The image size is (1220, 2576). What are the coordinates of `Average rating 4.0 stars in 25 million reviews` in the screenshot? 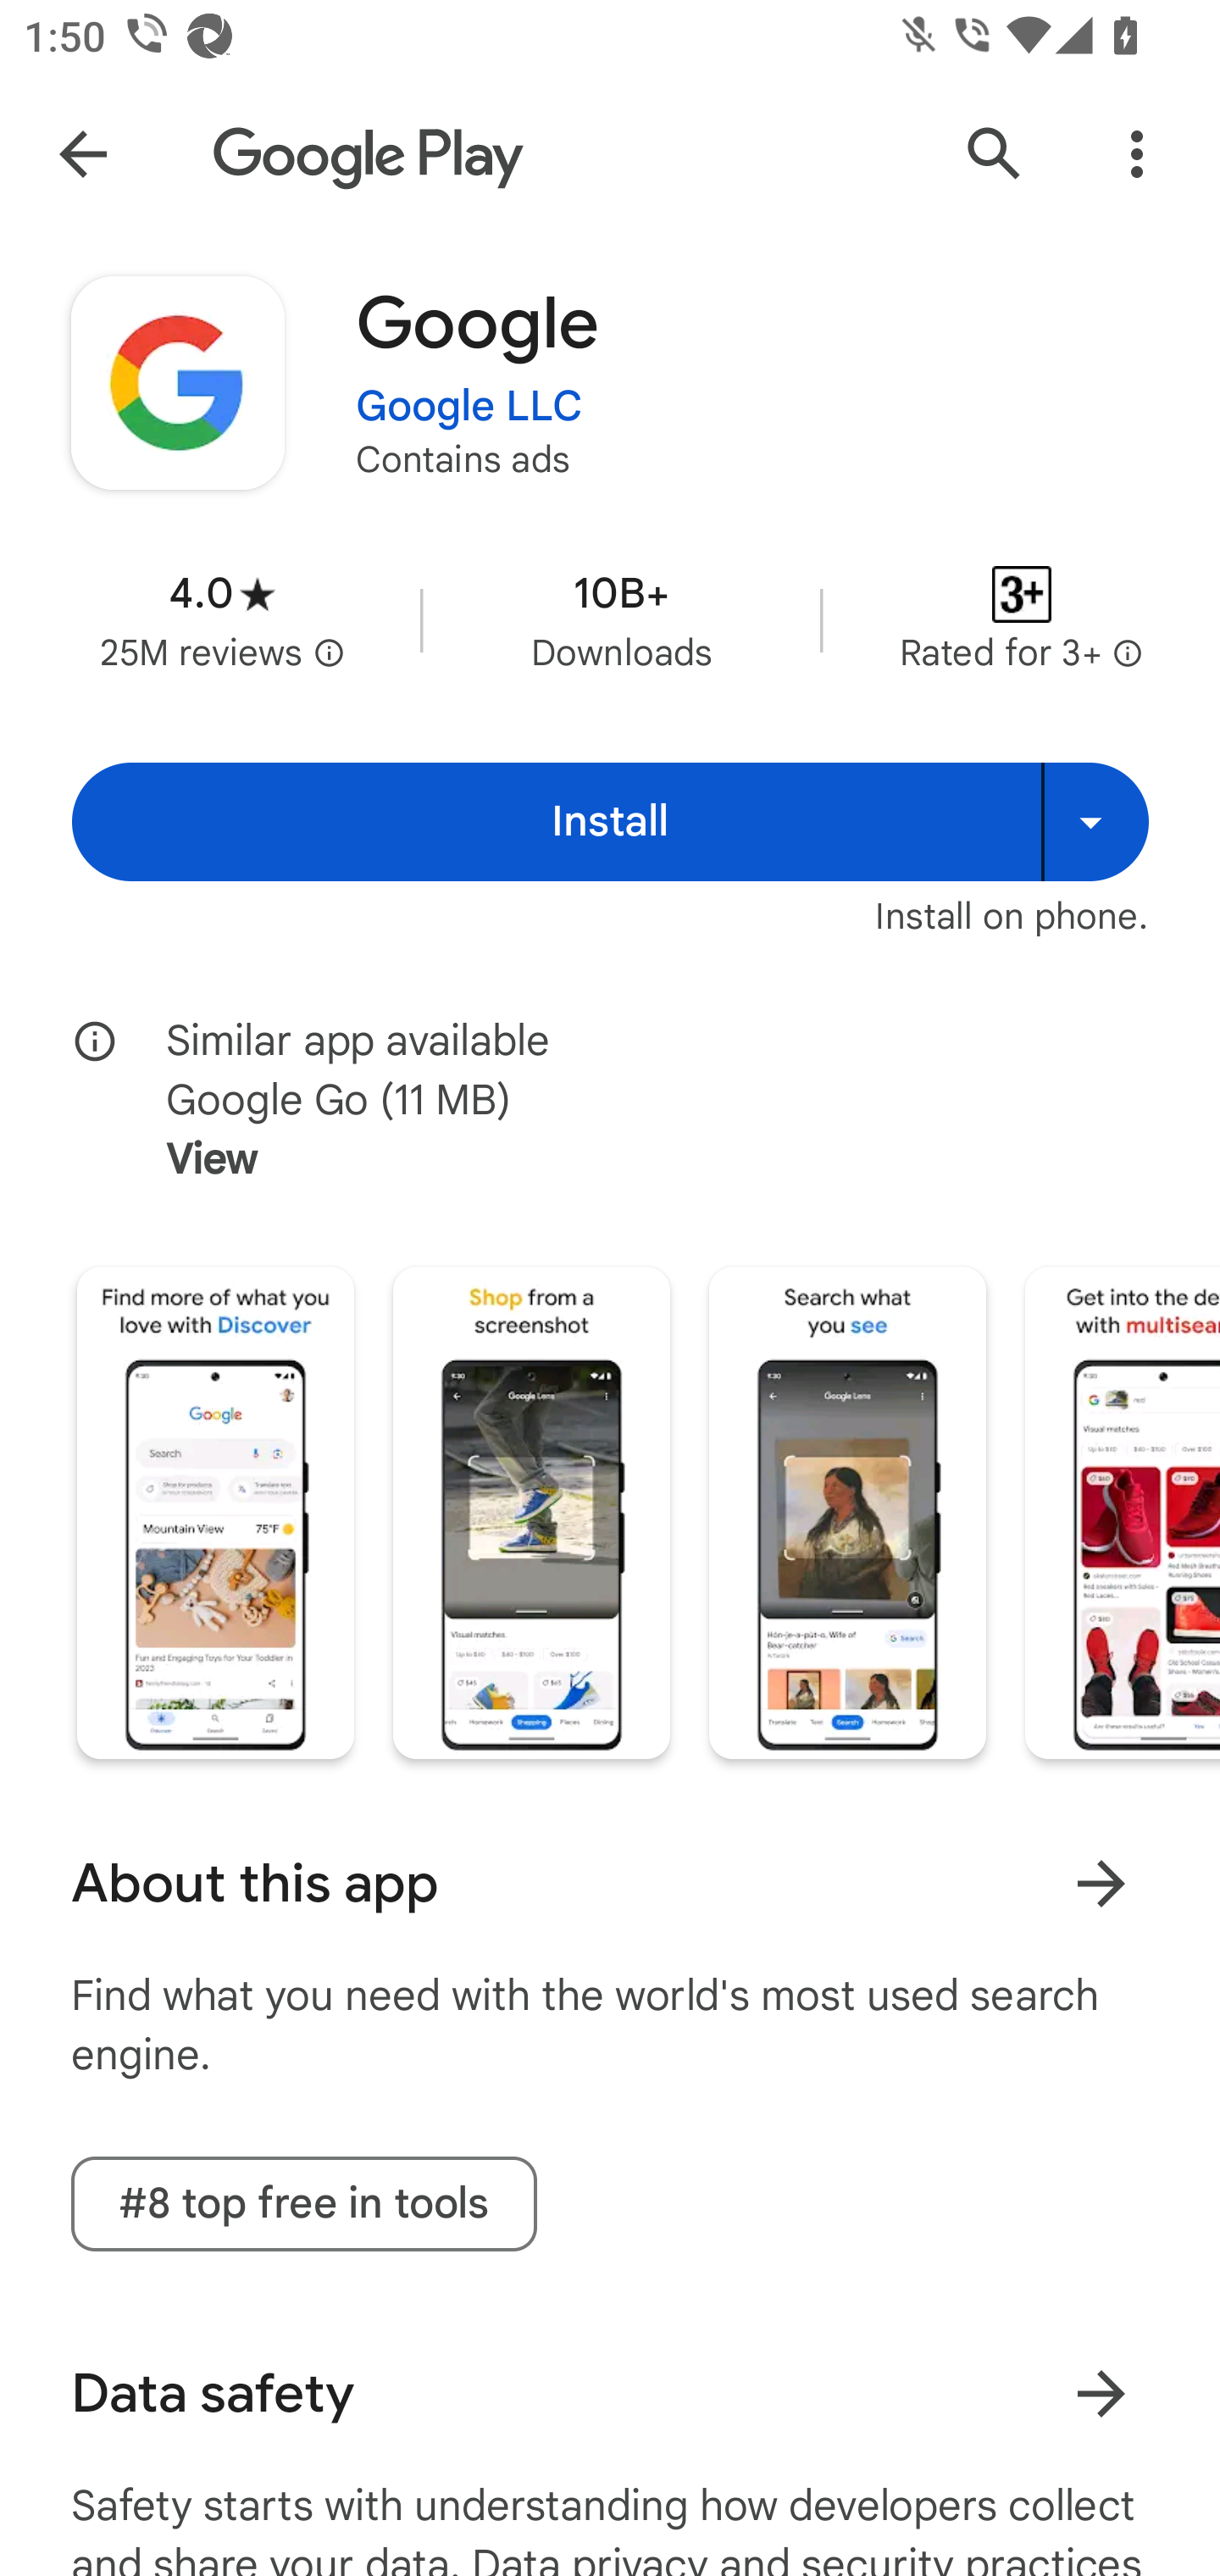 It's located at (222, 620).